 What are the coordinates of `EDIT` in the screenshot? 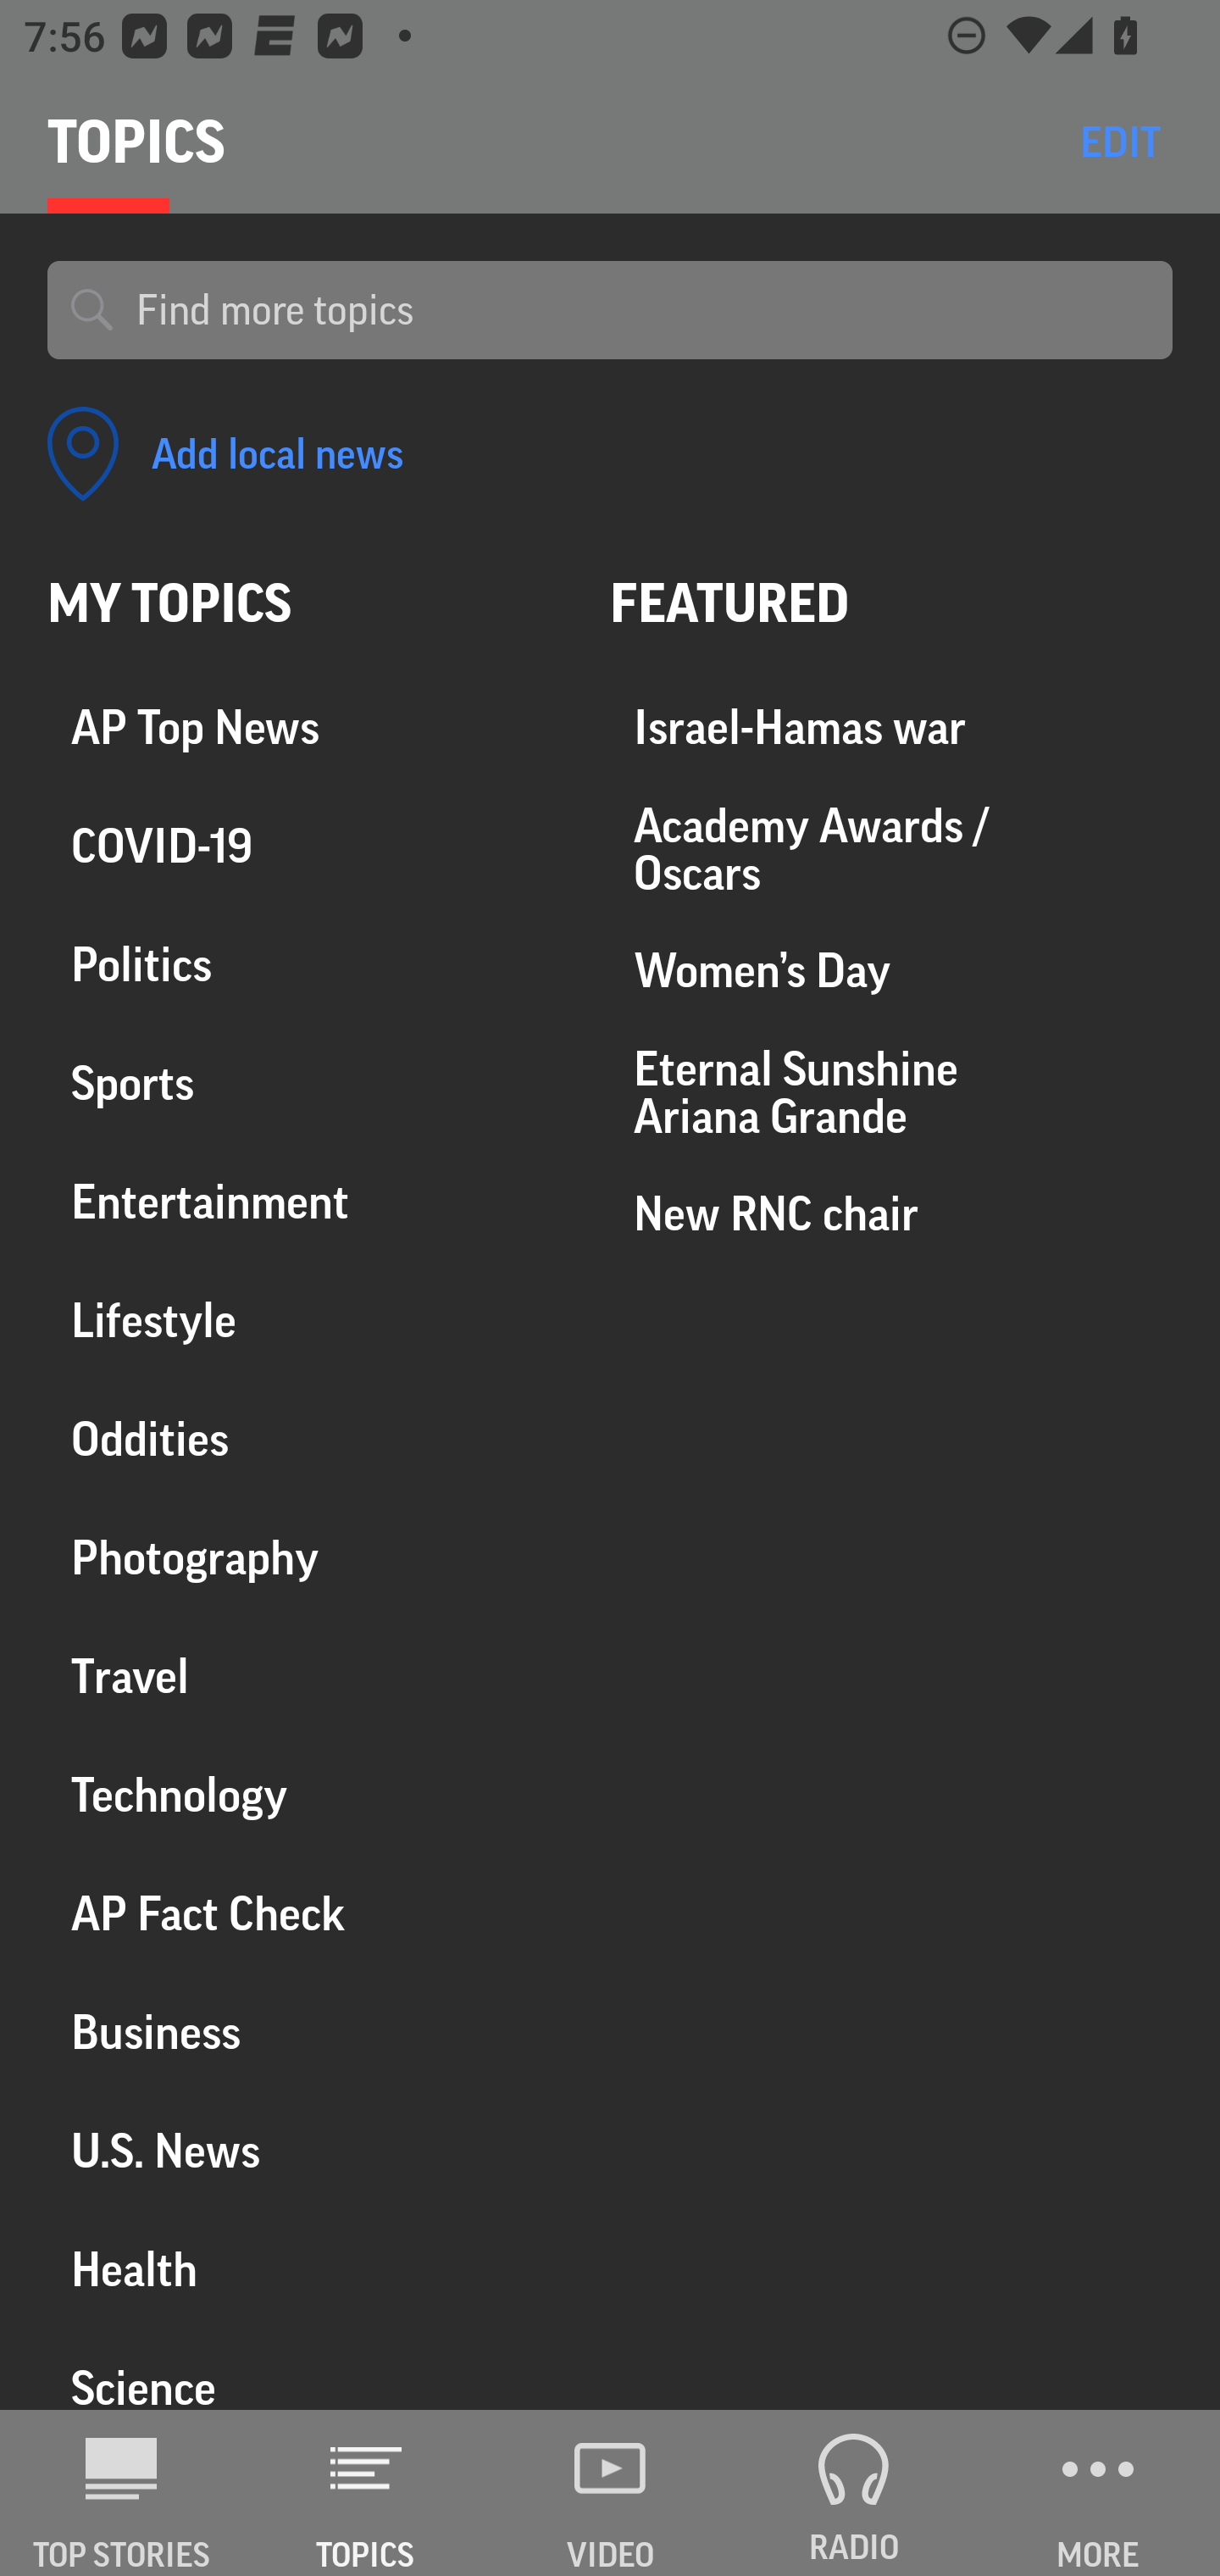 It's located at (1120, 141).